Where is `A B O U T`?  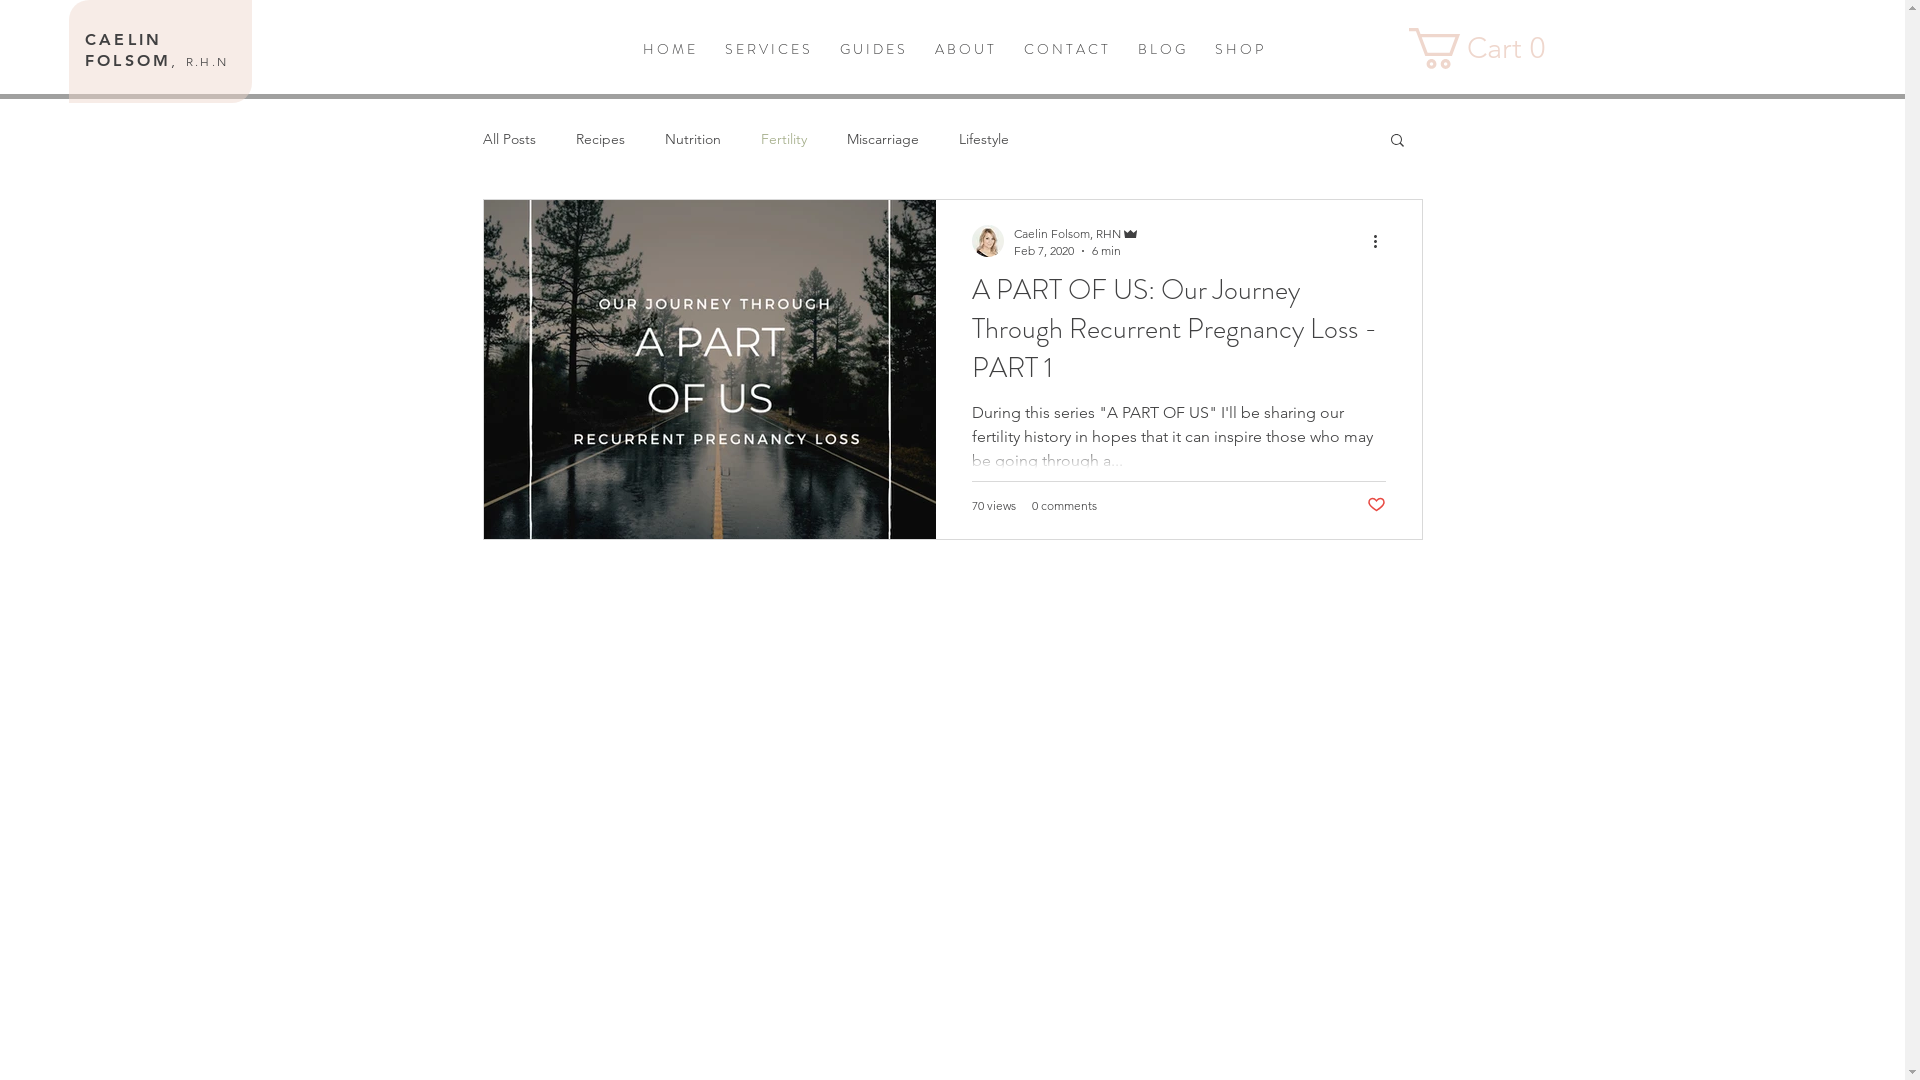 A B O U T is located at coordinates (964, 50).